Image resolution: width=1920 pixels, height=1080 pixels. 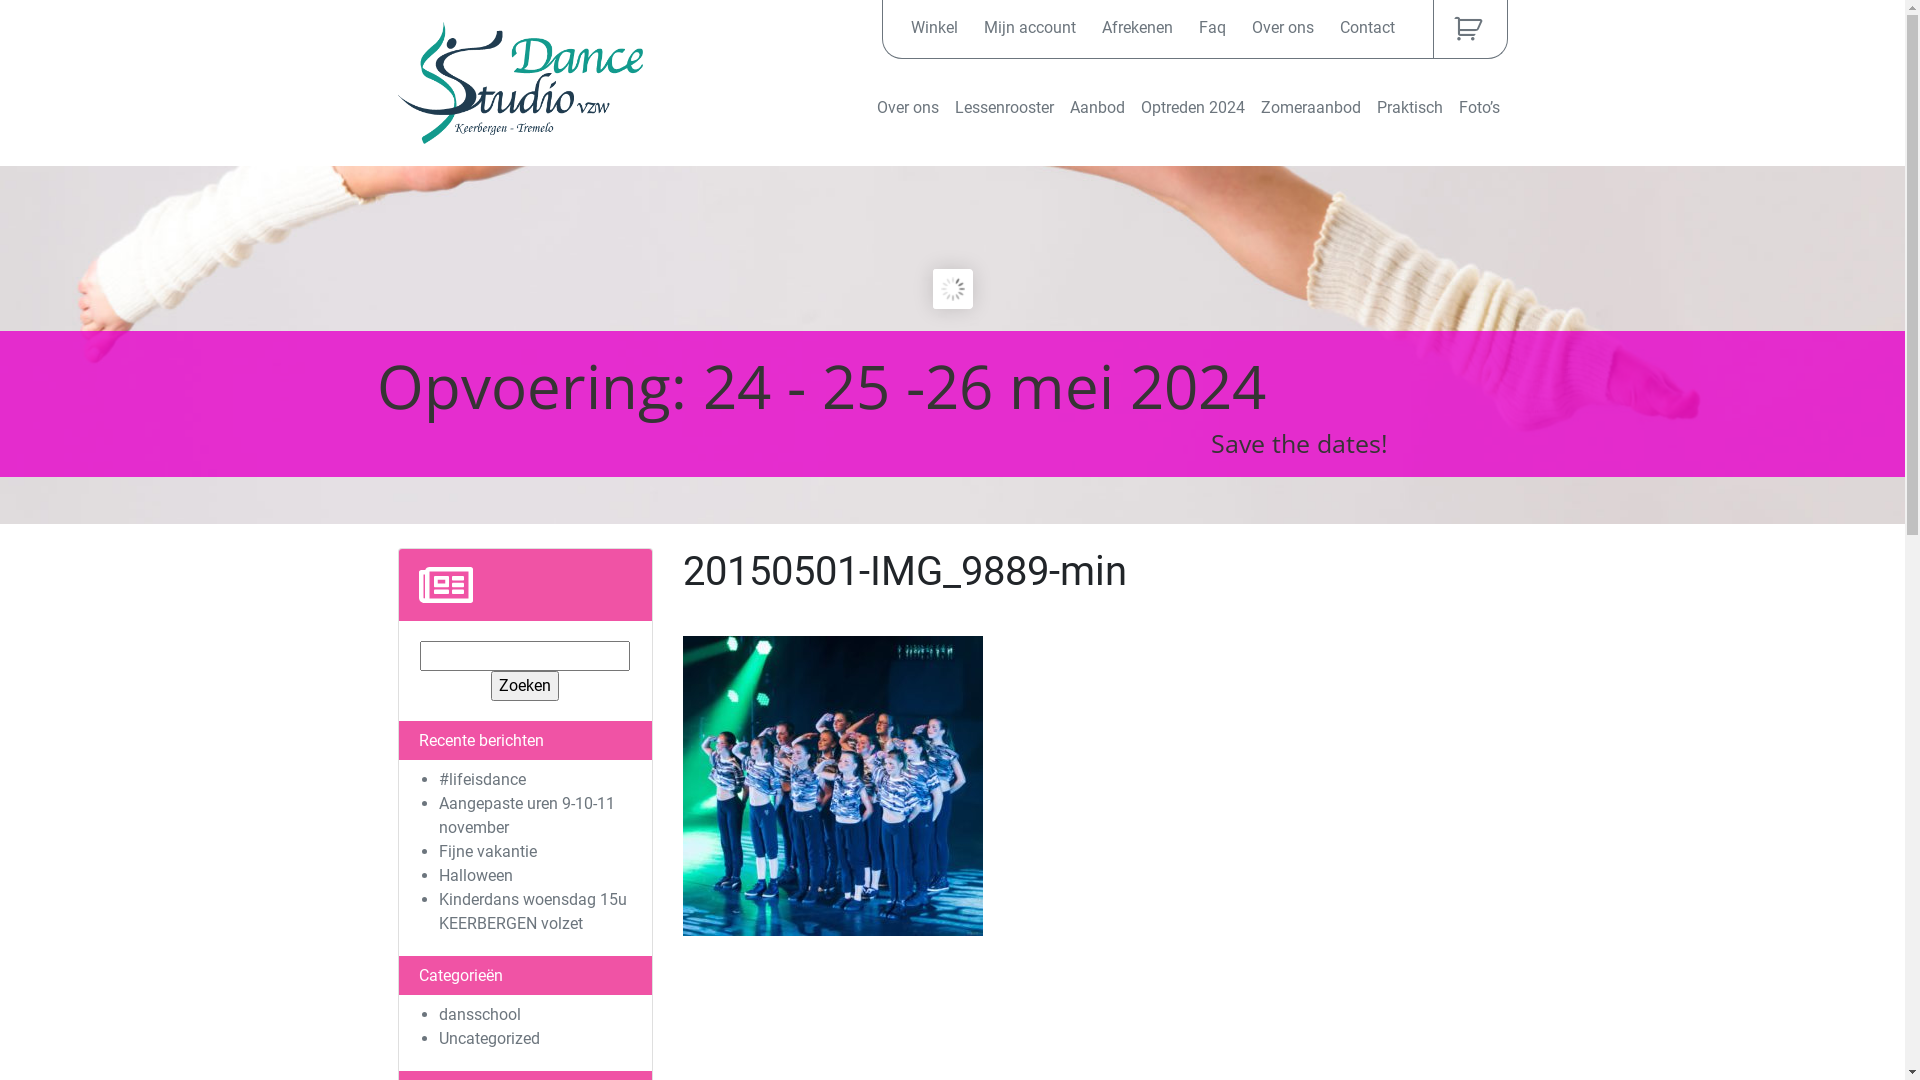 What do you see at coordinates (1192, 108) in the screenshot?
I see `Optreden 2024` at bounding box center [1192, 108].